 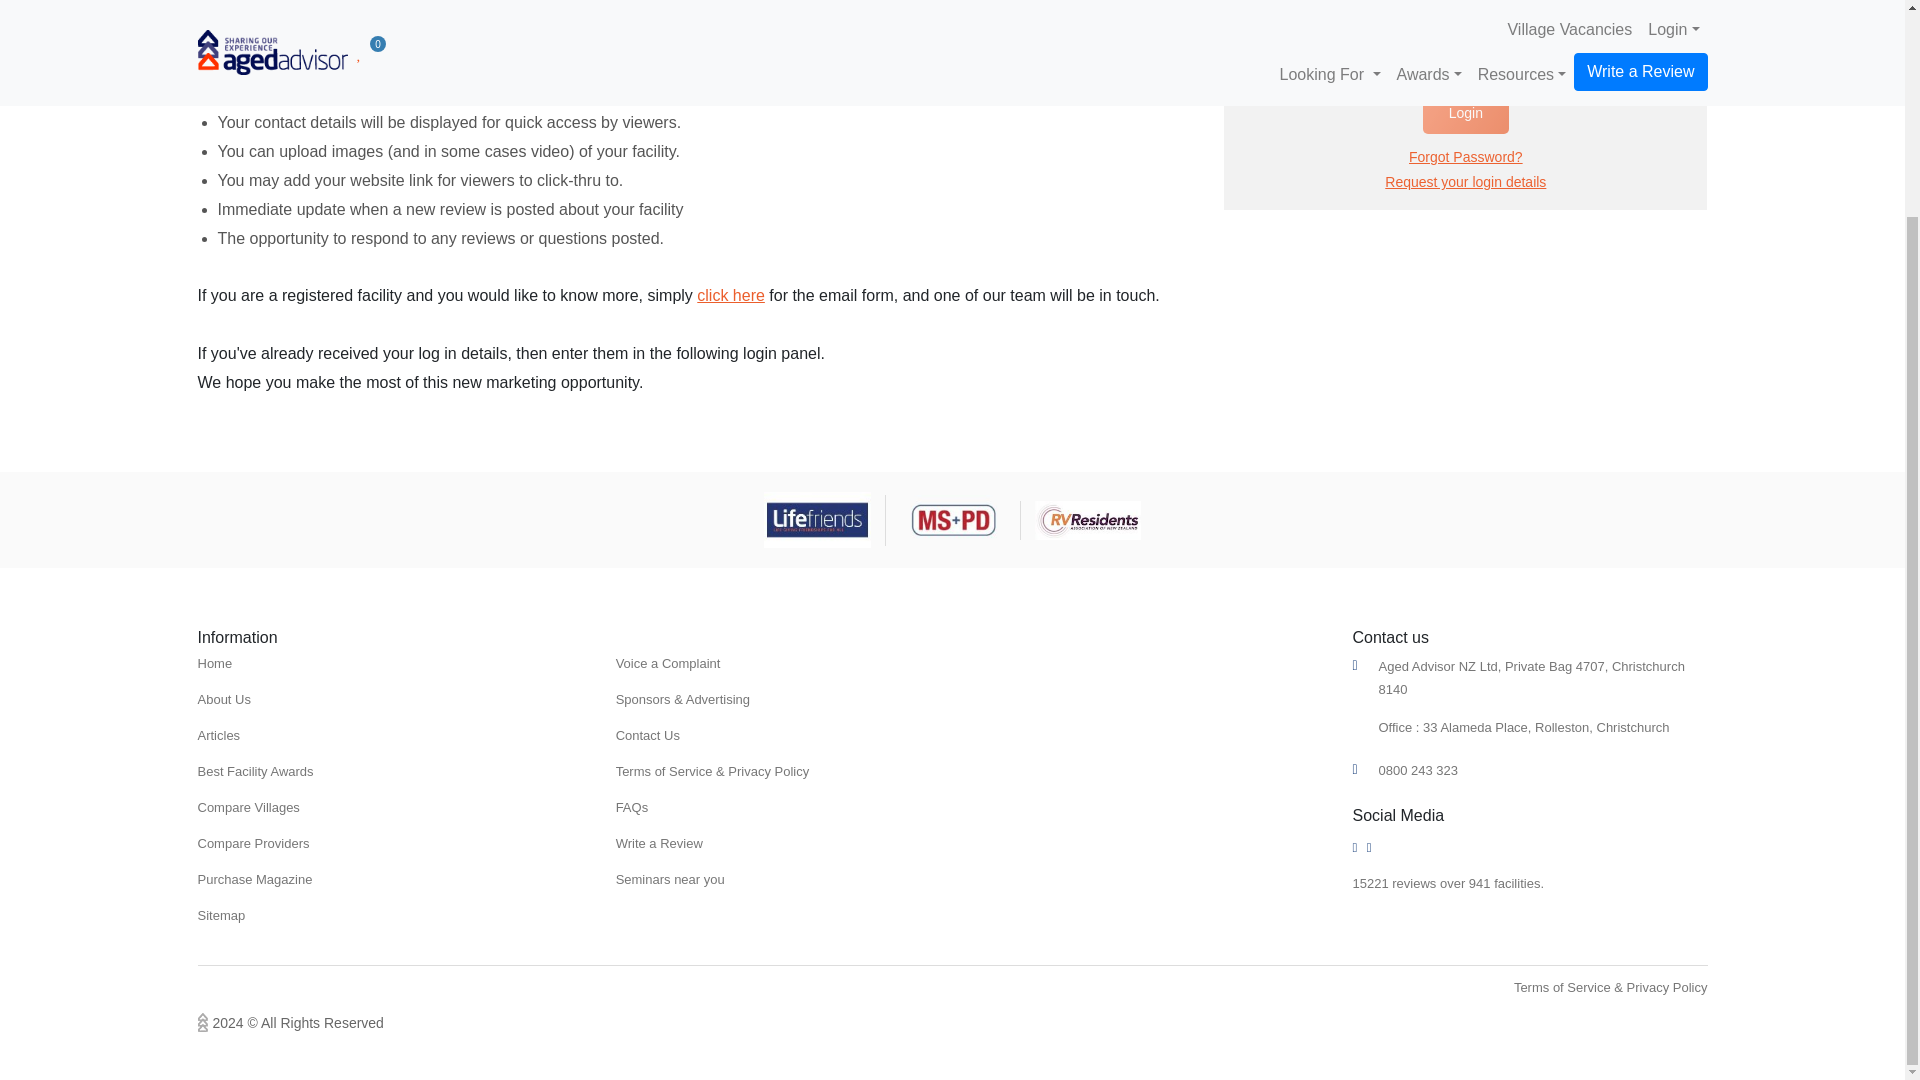 What do you see at coordinates (1244, 72) in the screenshot?
I see `on` at bounding box center [1244, 72].